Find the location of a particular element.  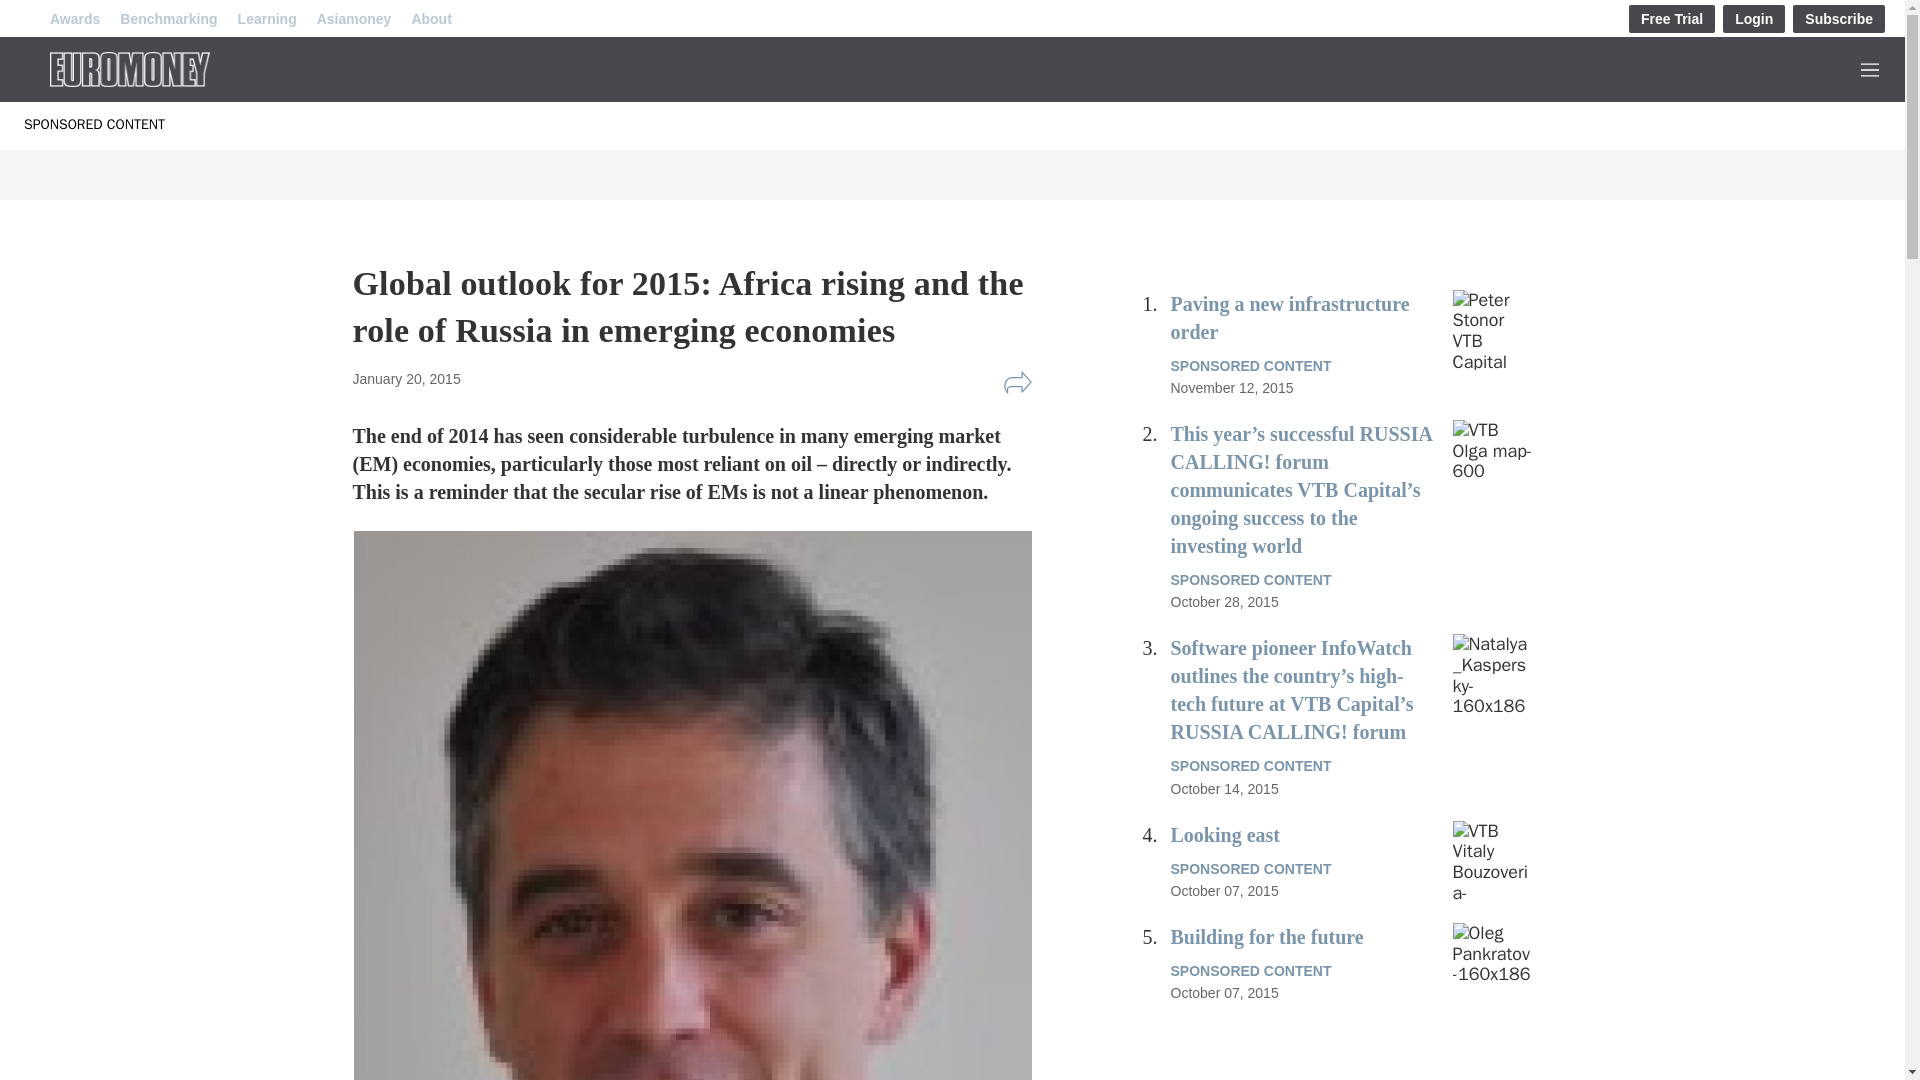

Asiamoney is located at coordinates (354, 18).